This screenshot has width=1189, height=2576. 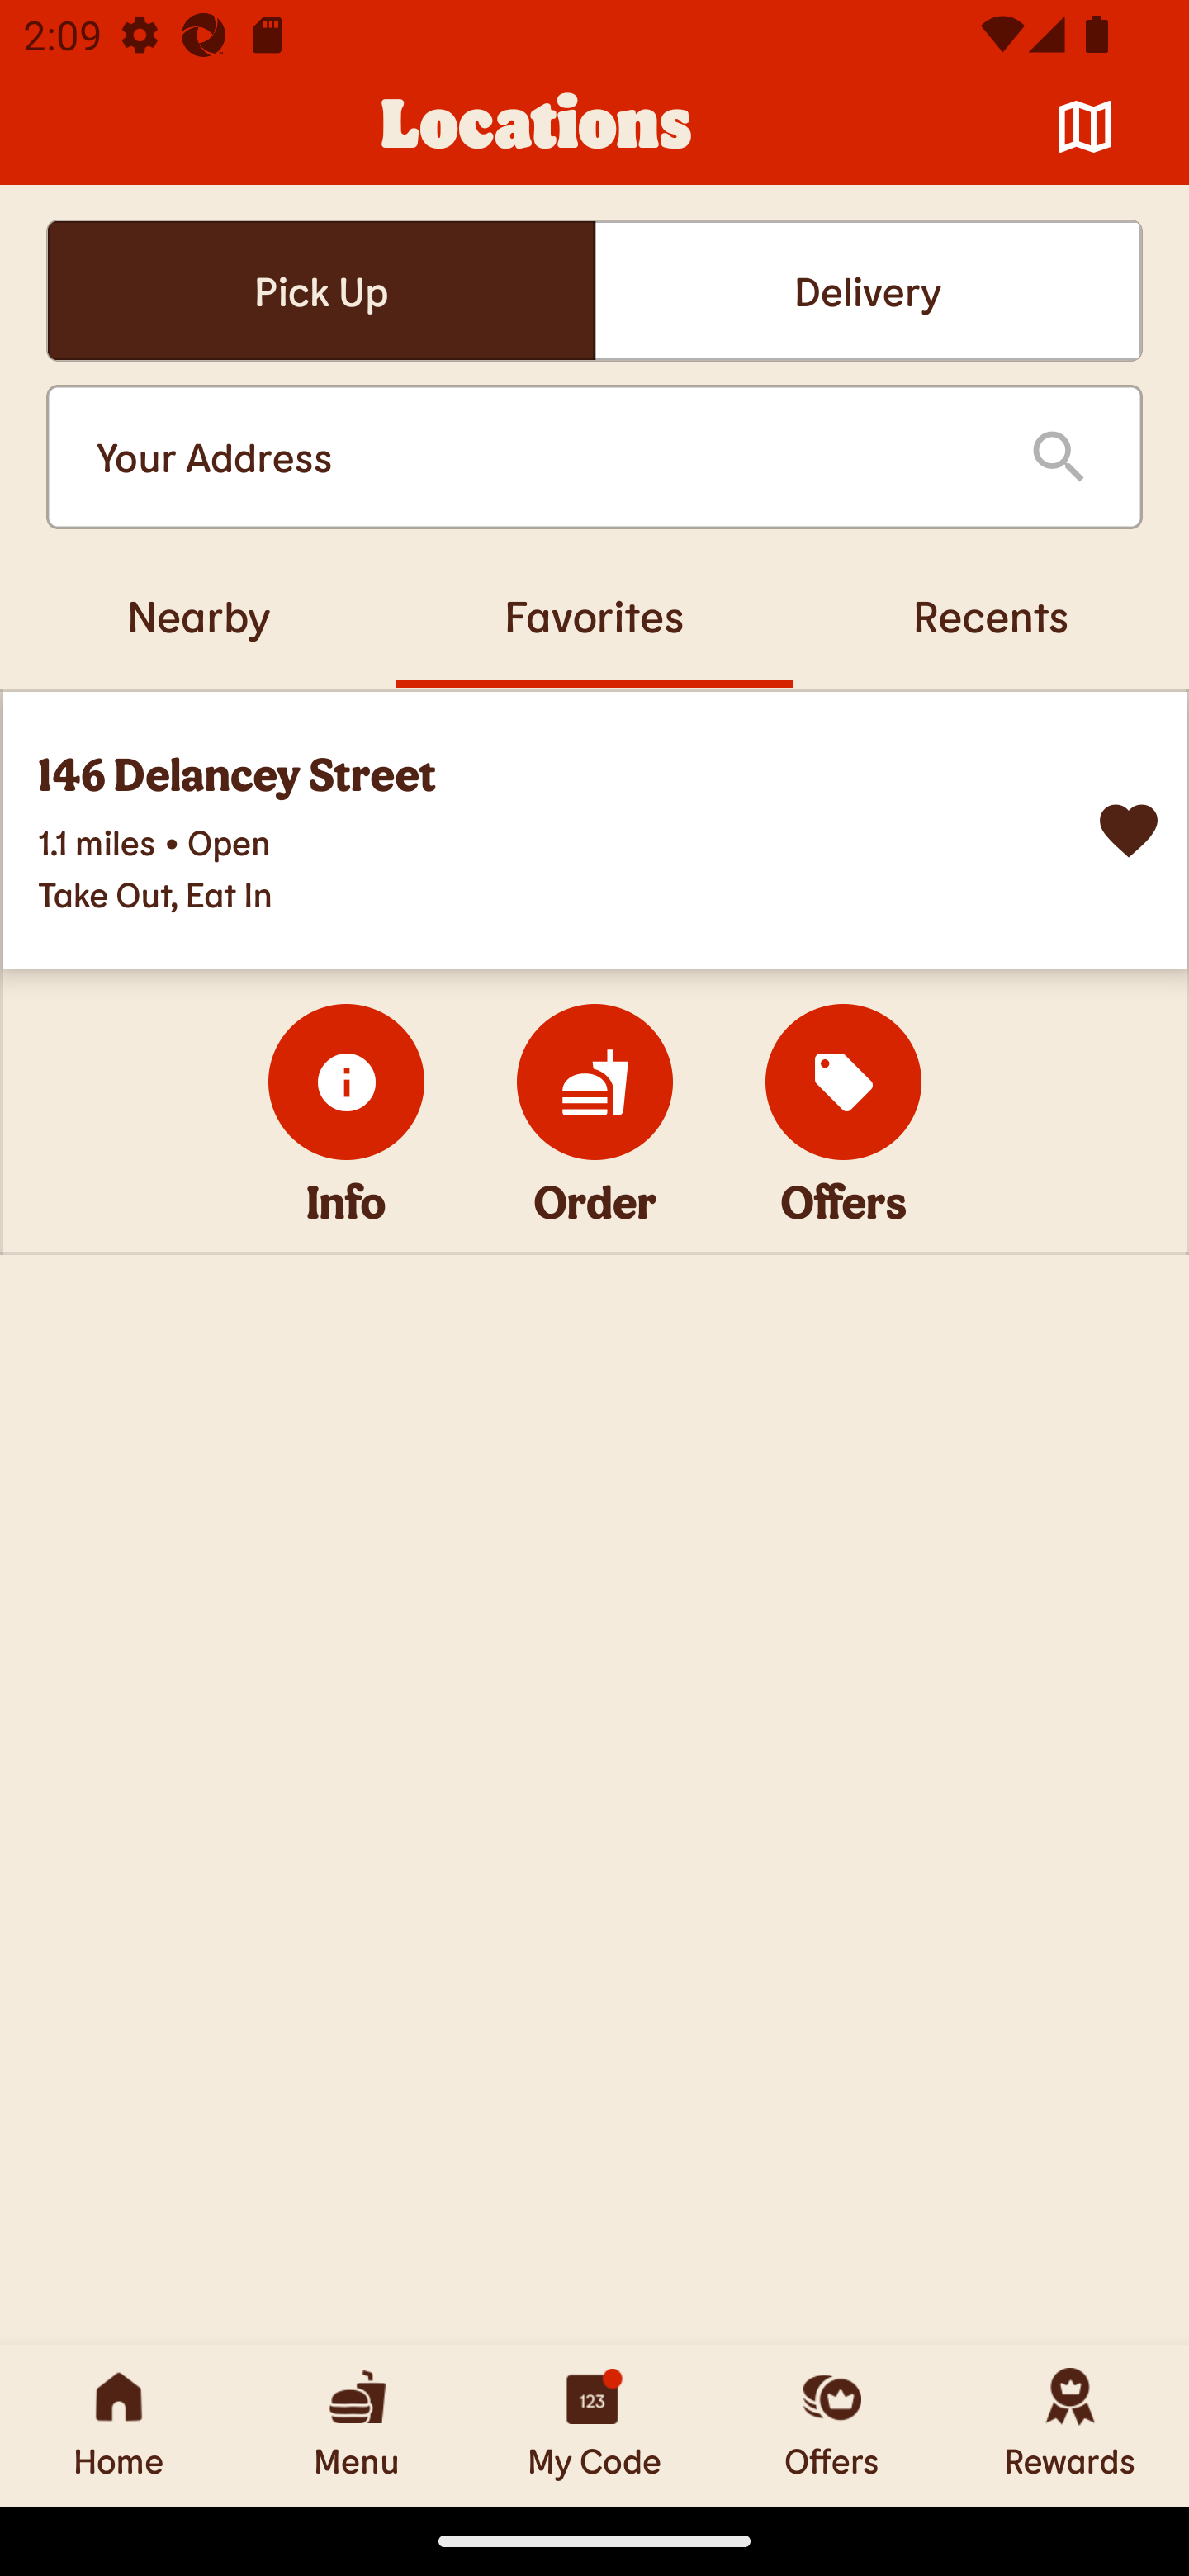 I want to click on Rewards, so click(x=1070, y=2425).